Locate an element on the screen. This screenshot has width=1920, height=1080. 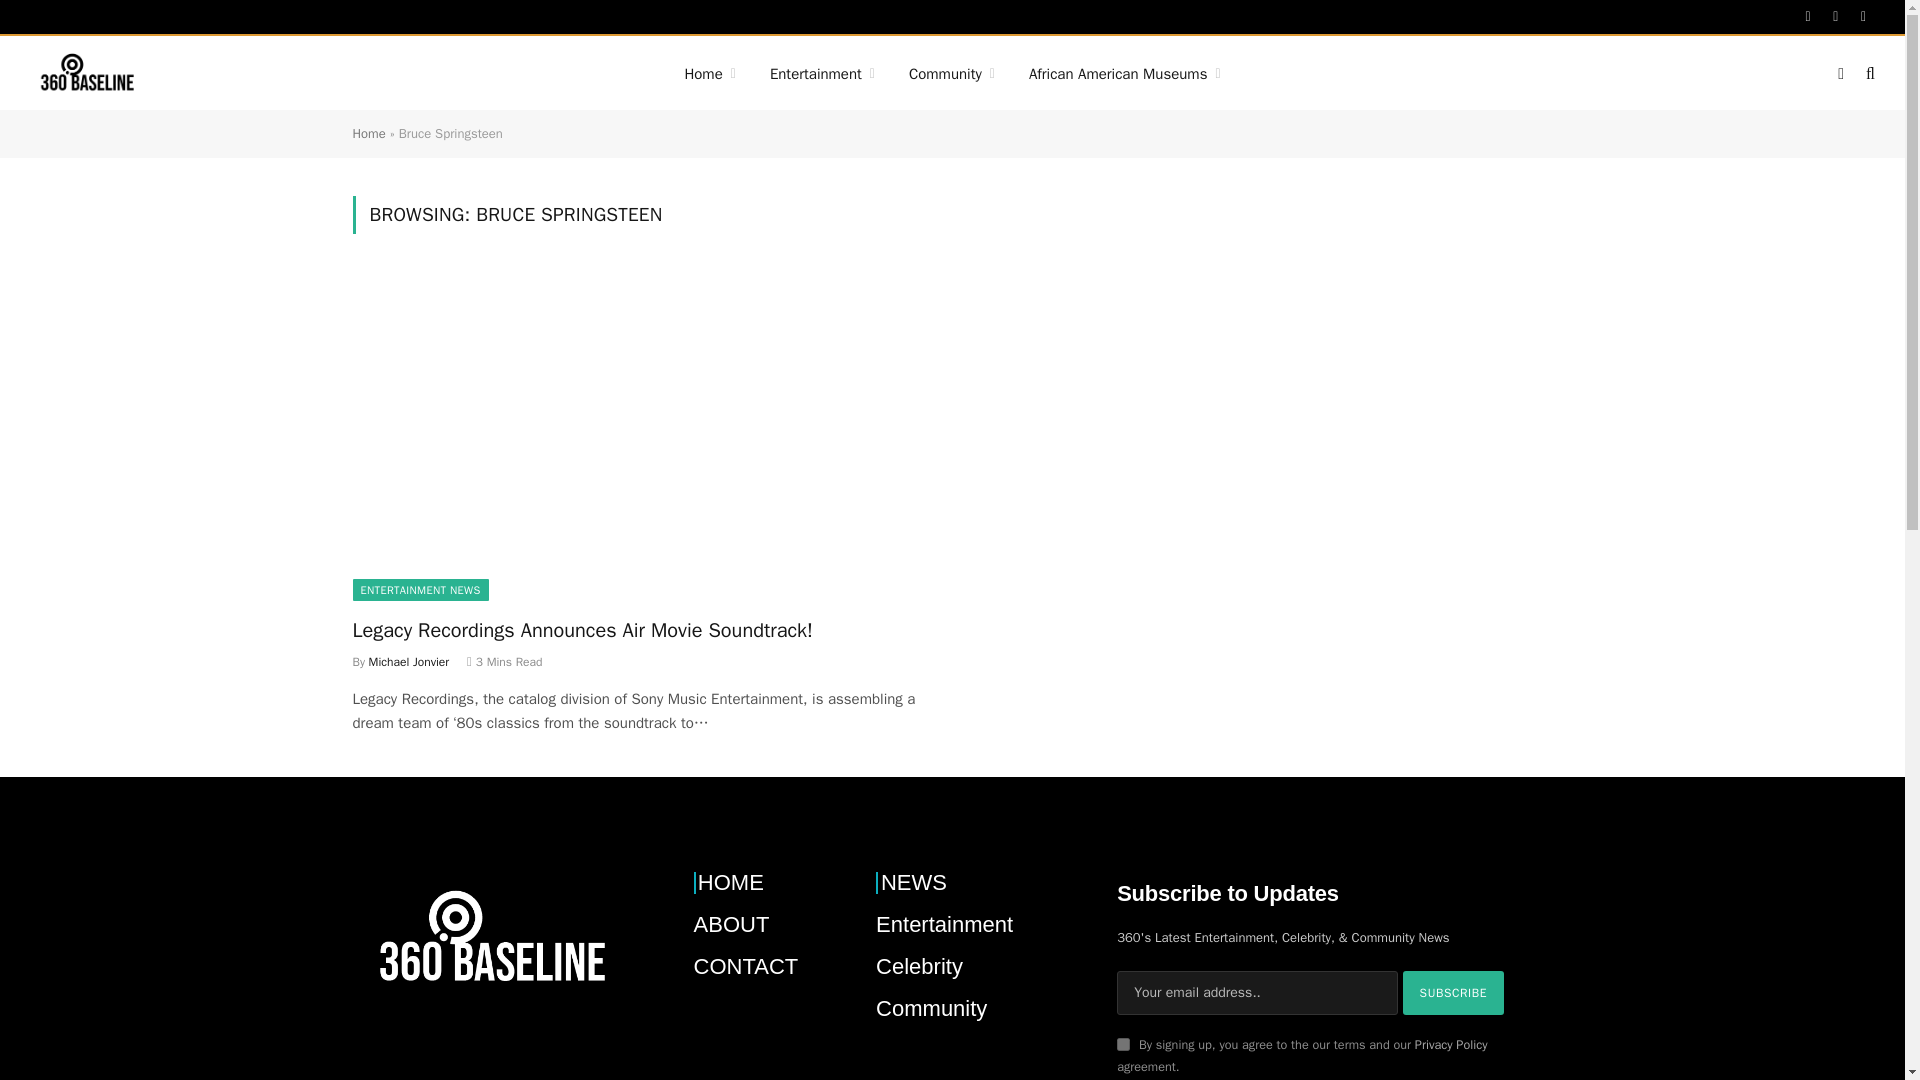
Entertainment is located at coordinates (822, 74).